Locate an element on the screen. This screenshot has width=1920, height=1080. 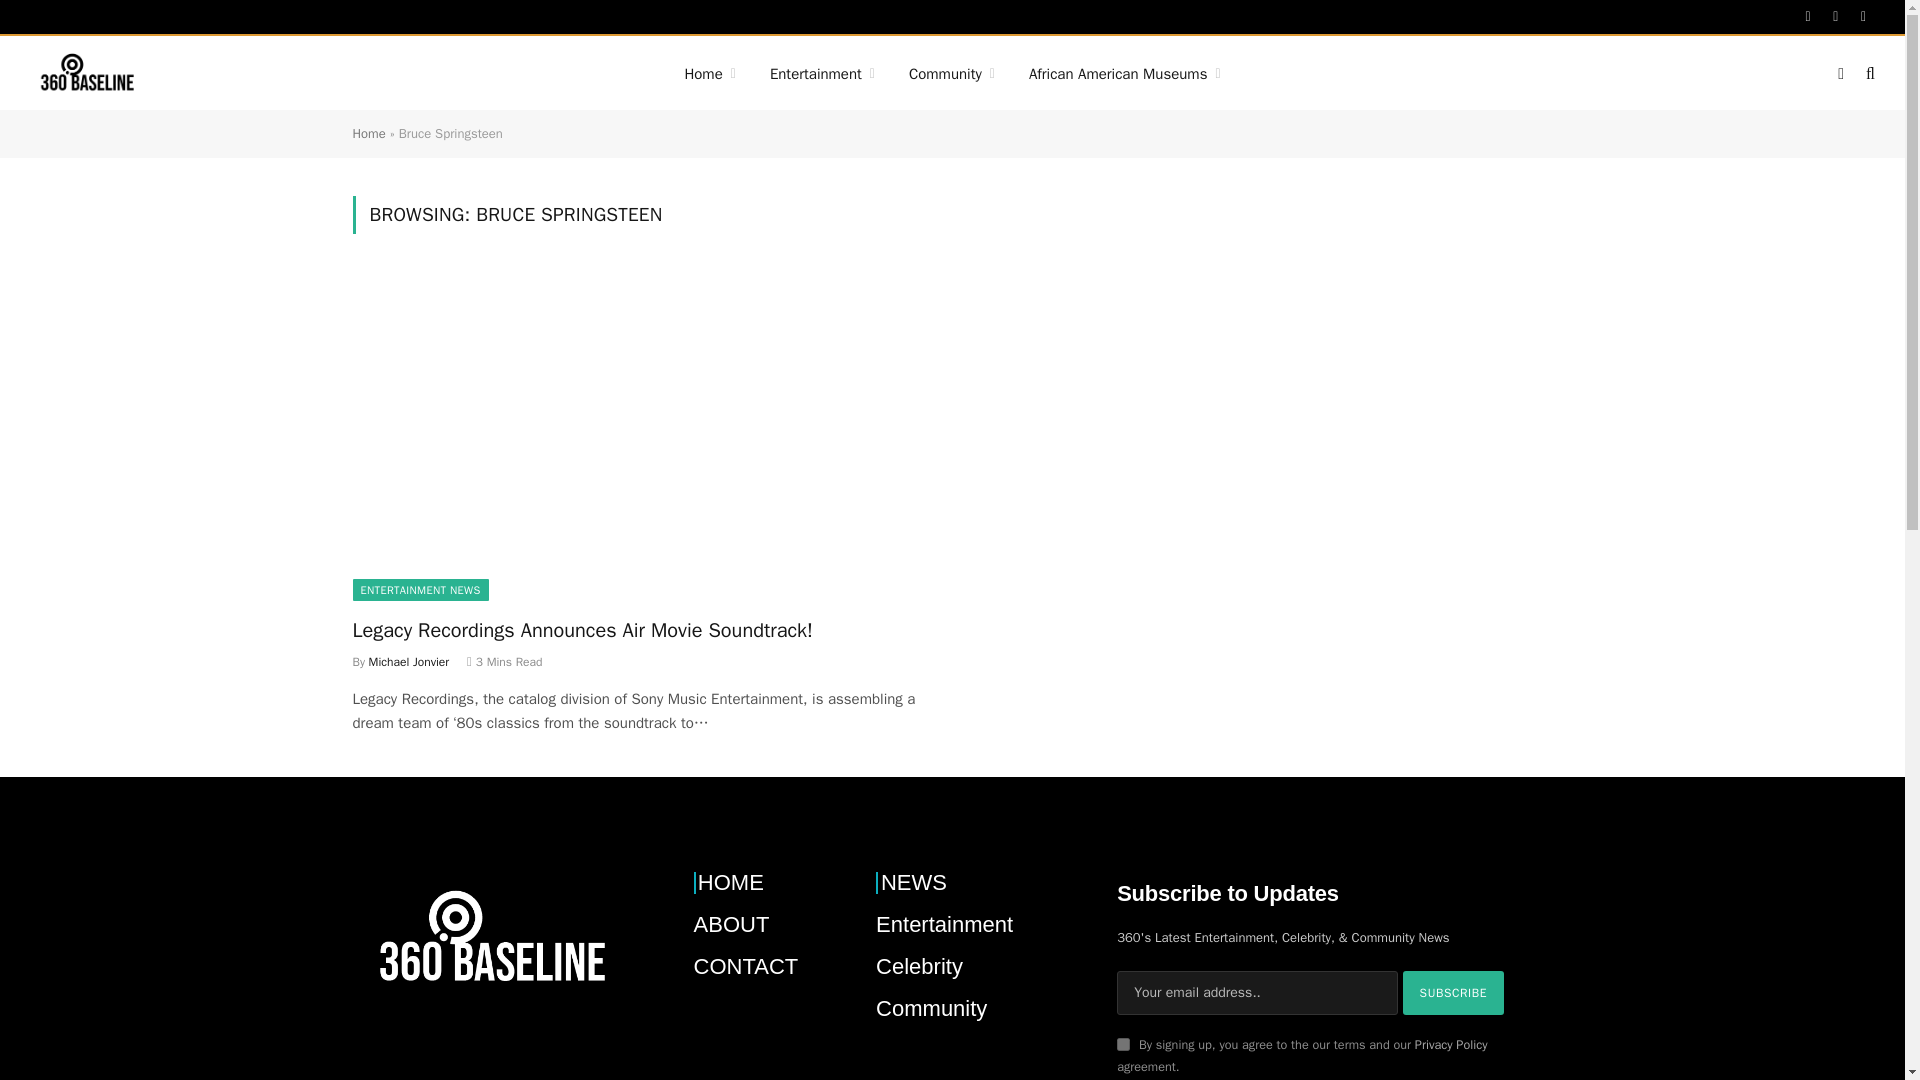
Entertainment is located at coordinates (822, 74).